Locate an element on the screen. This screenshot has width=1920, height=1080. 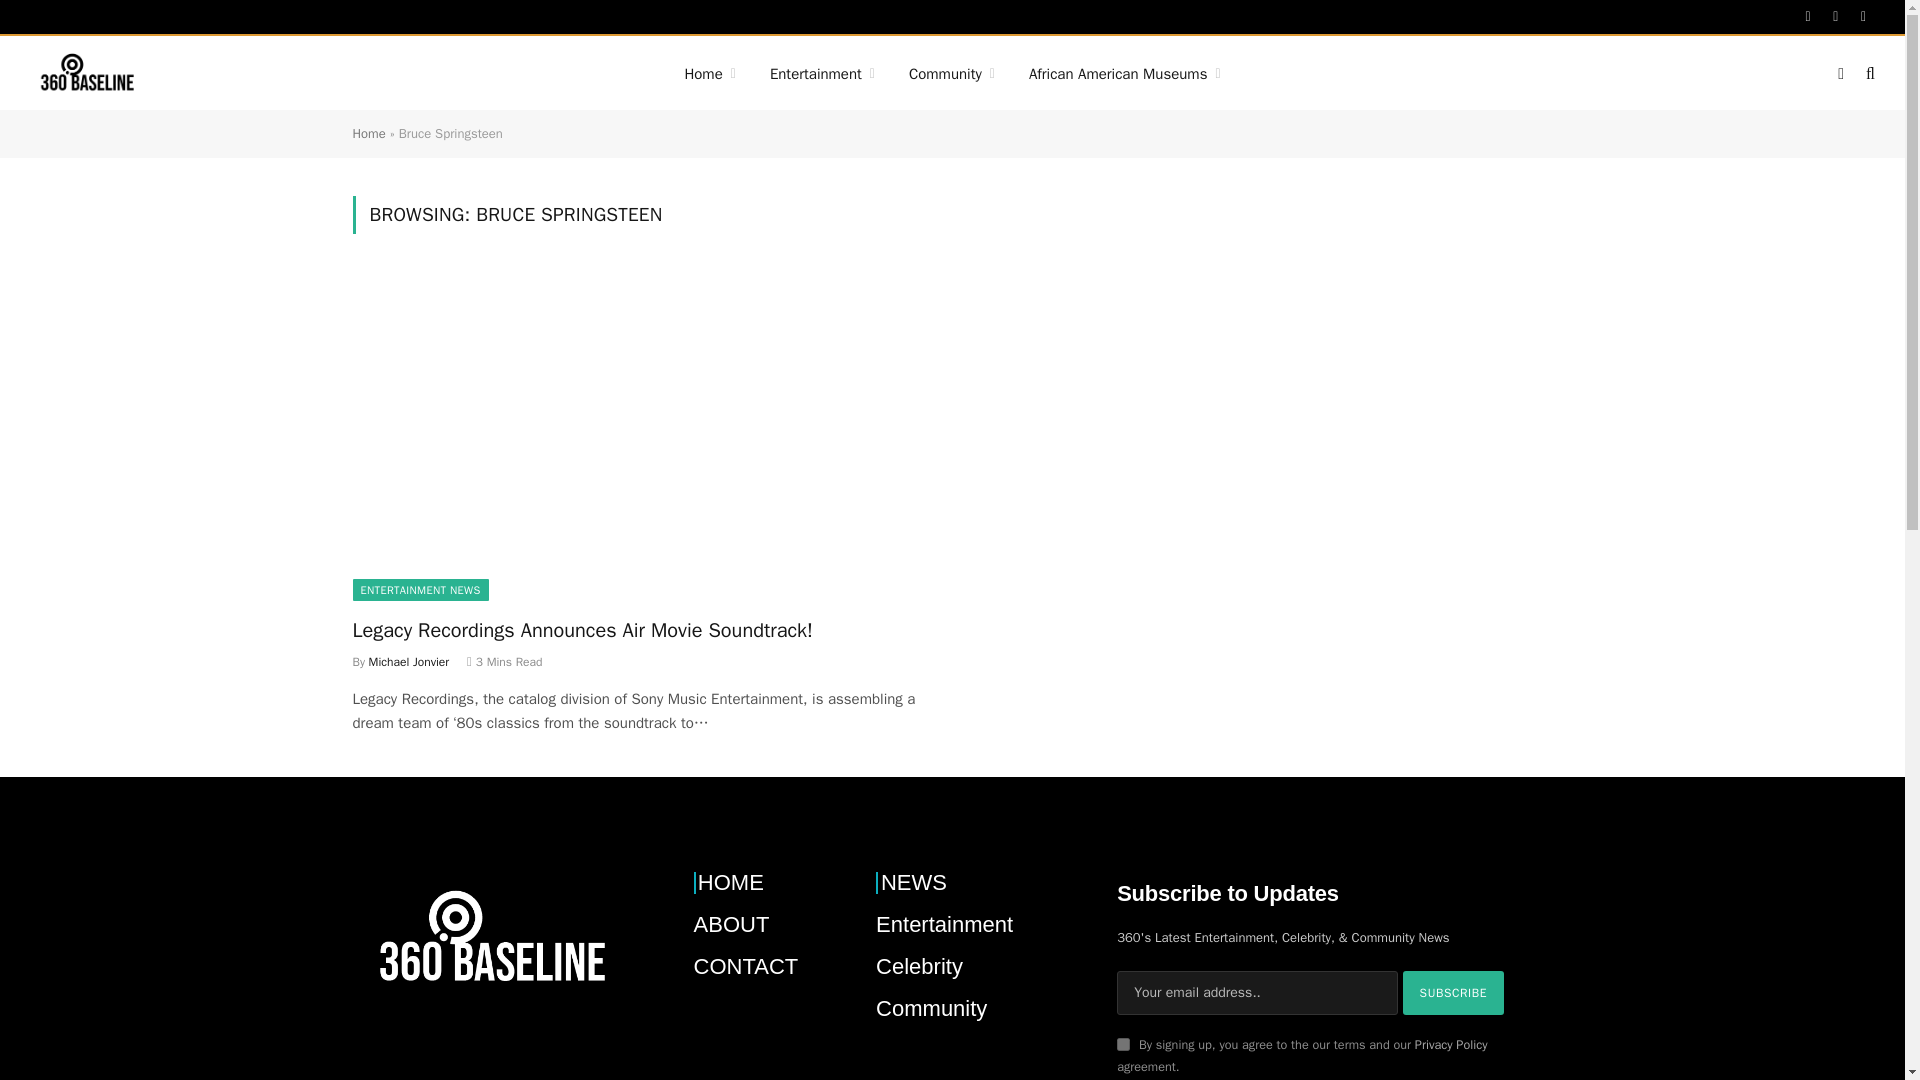
Entertainment is located at coordinates (822, 74).